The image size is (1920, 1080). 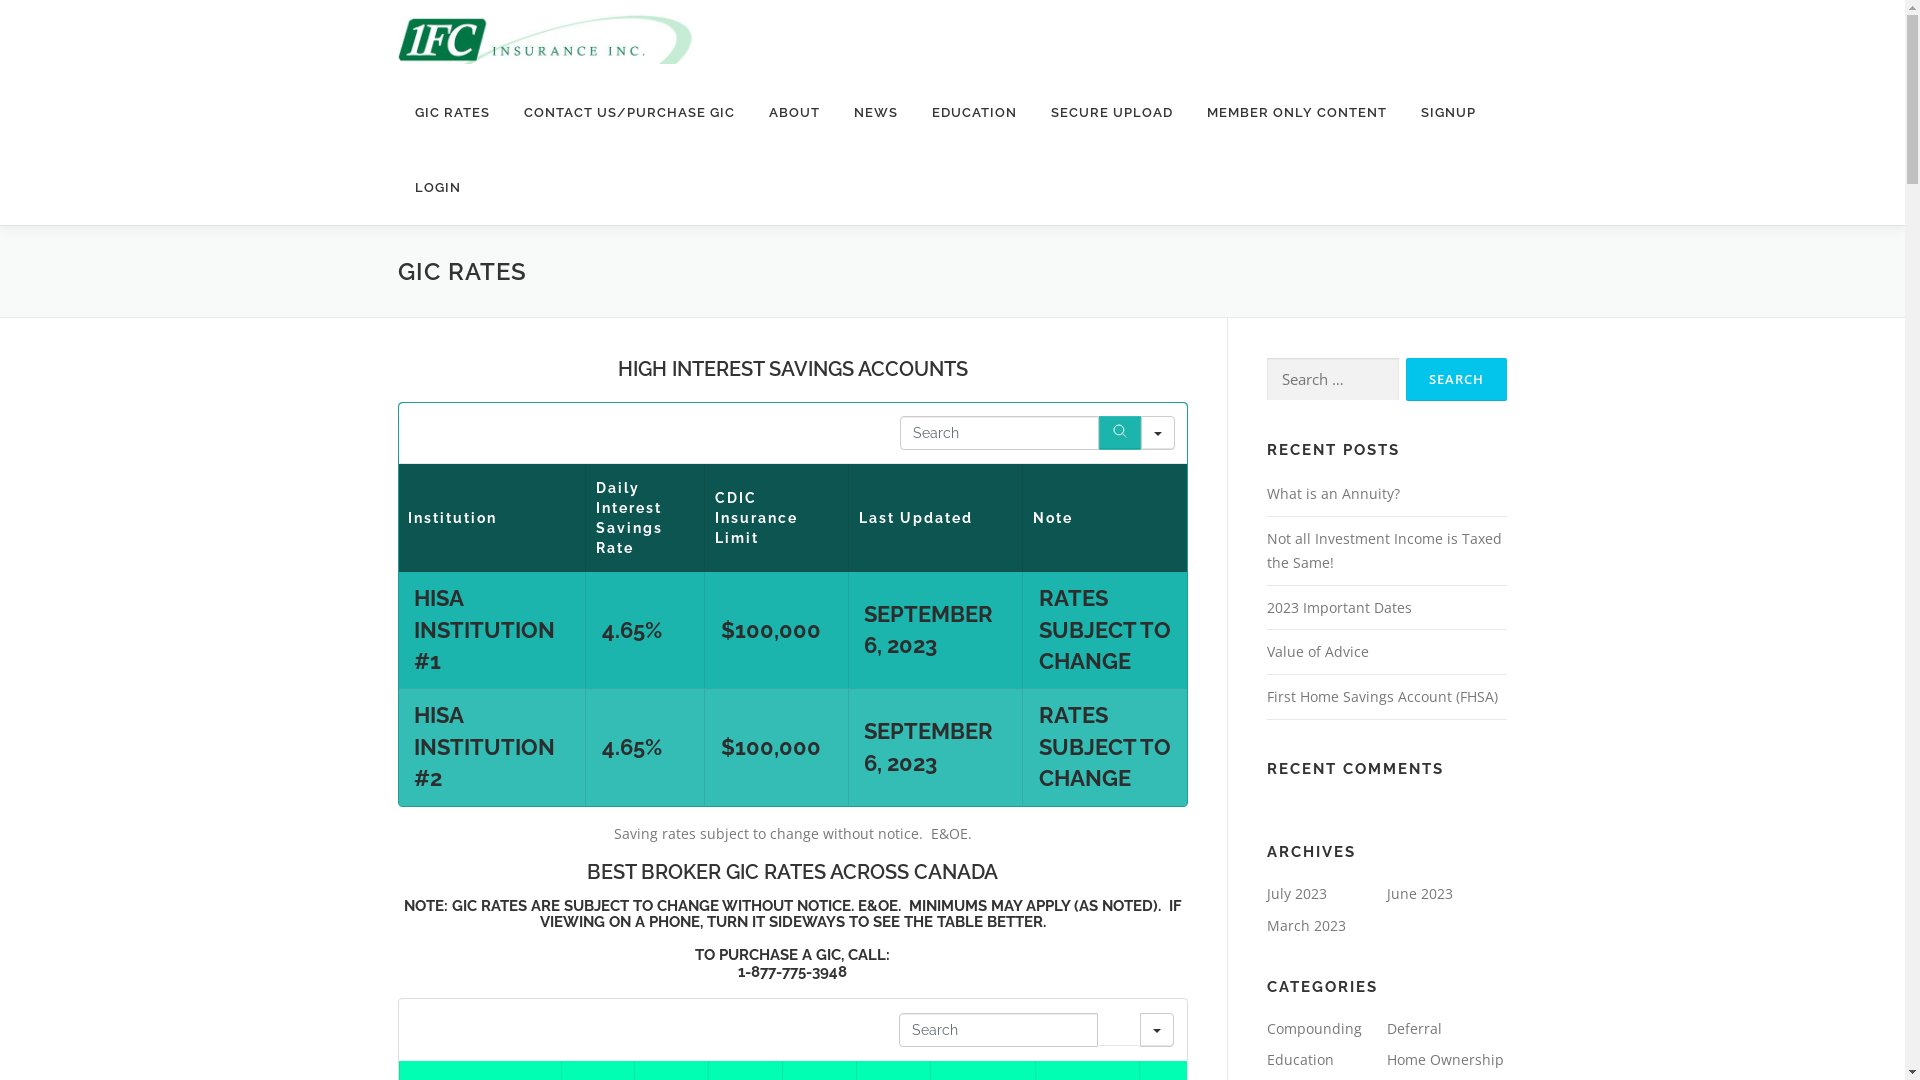 What do you see at coordinates (430, 188) in the screenshot?
I see `LOGIN` at bounding box center [430, 188].